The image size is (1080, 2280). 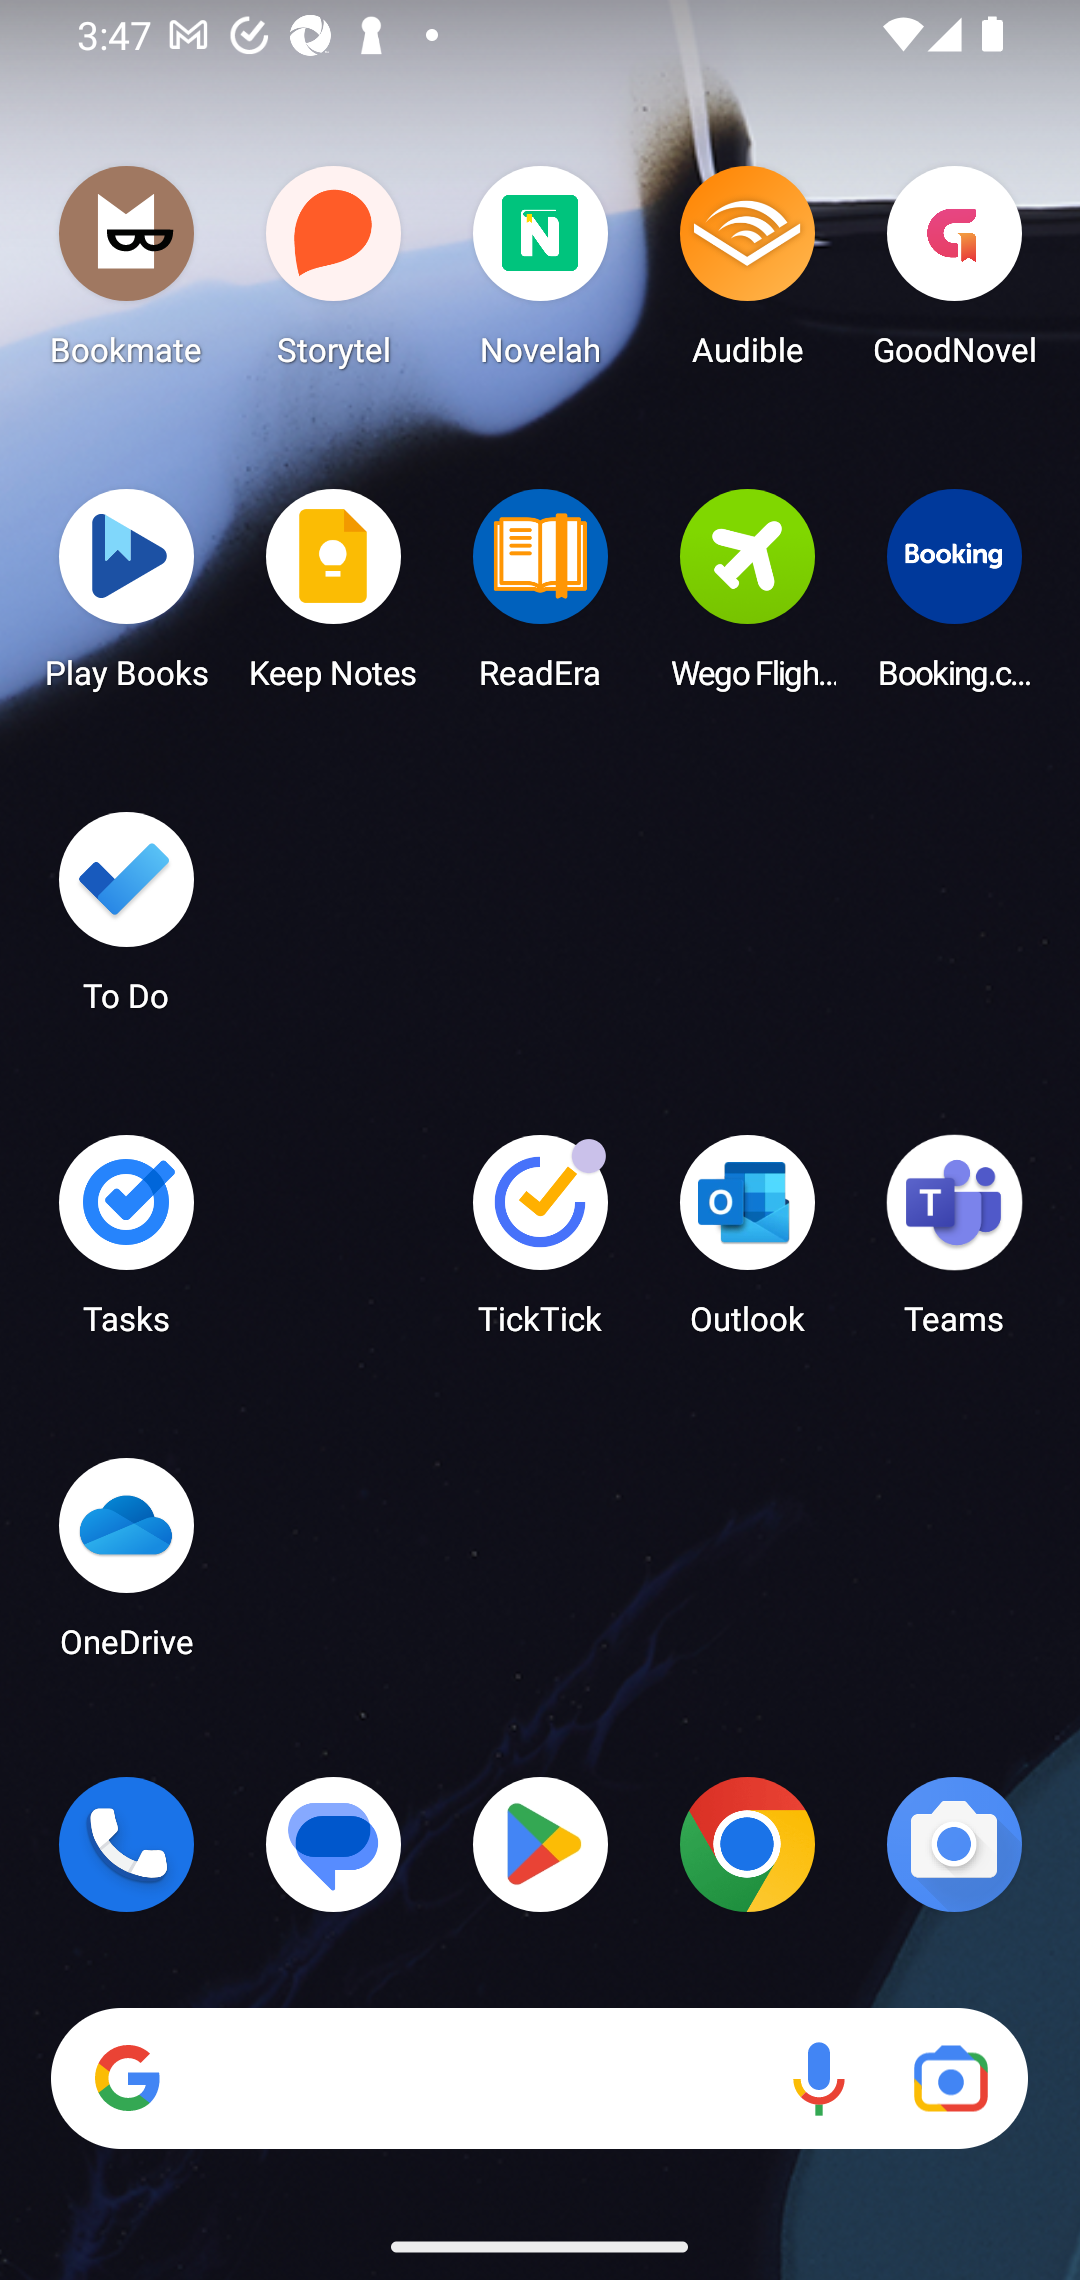 I want to click on Messages, so click(x=334, y=1844).